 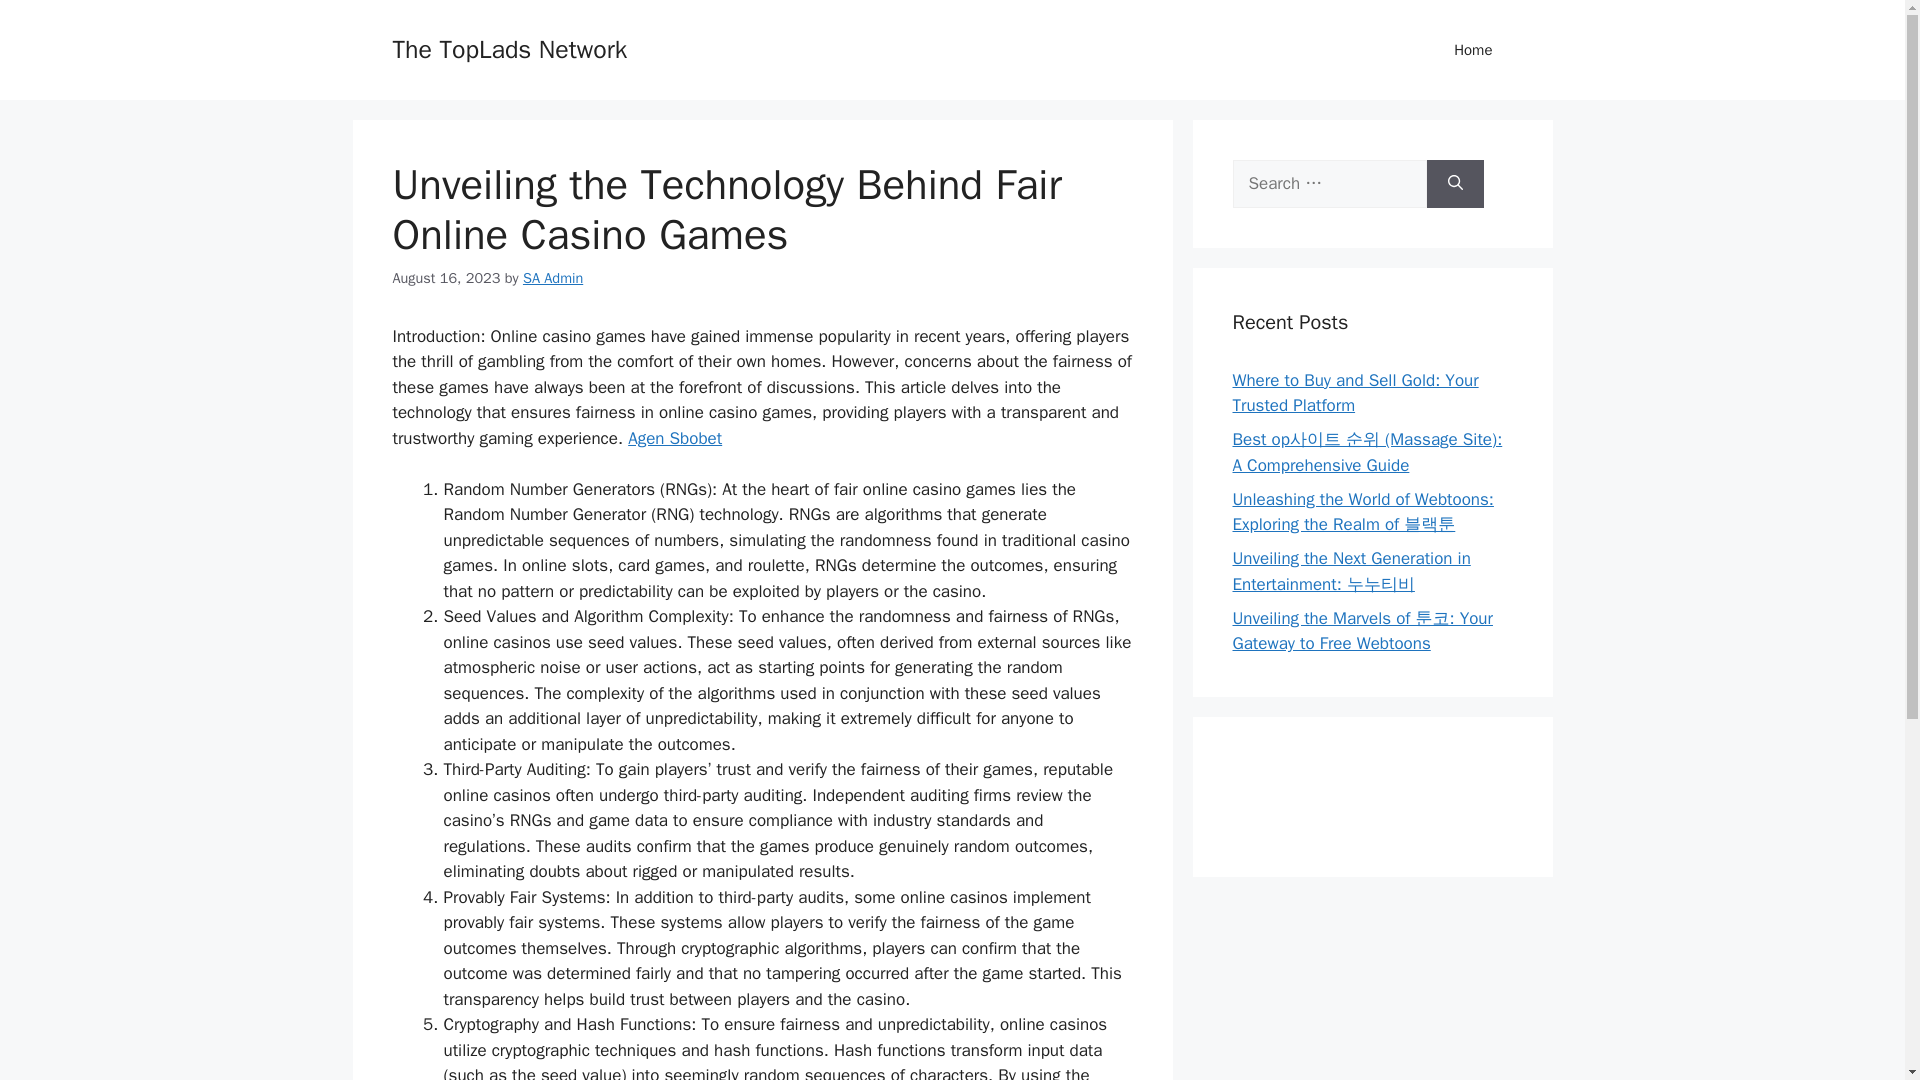 I want to click on Home, so click(x=1473, y=50).